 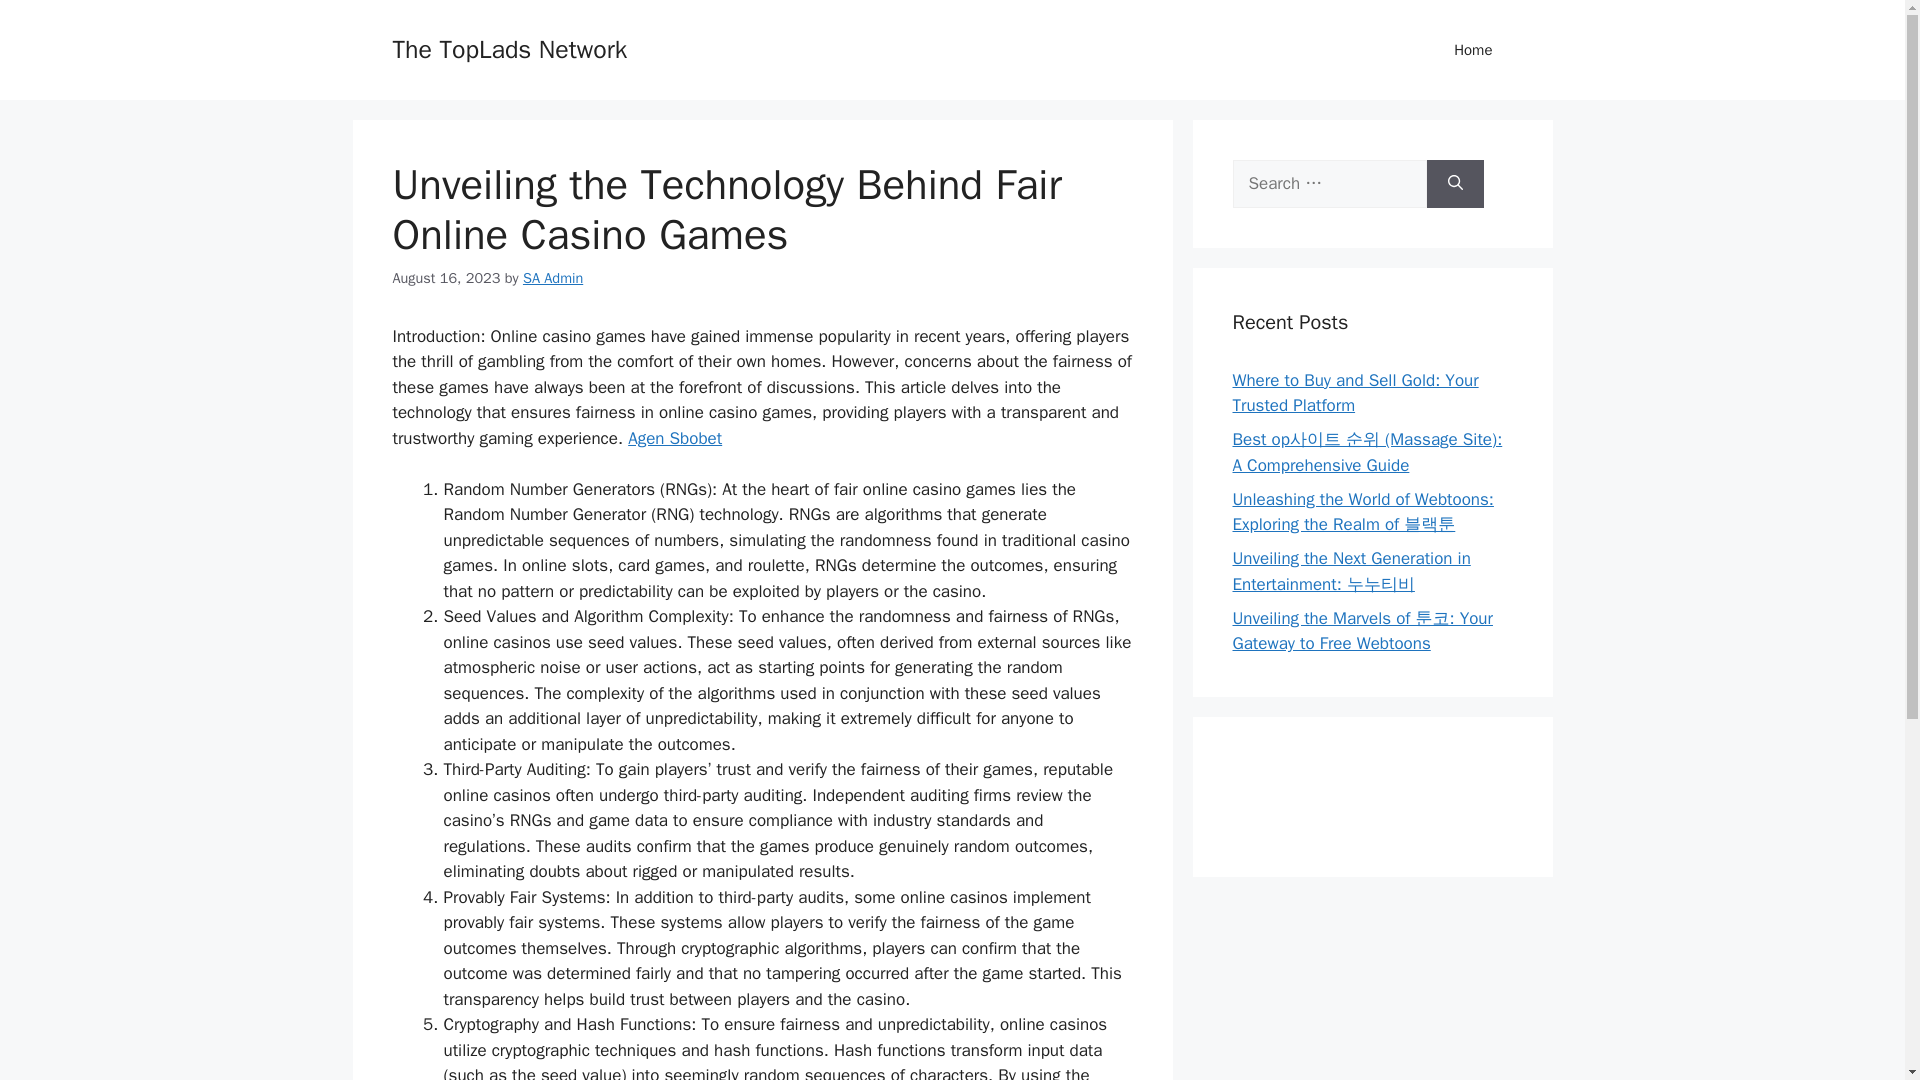 I want to click on Home, so click(x=1473, y=50).